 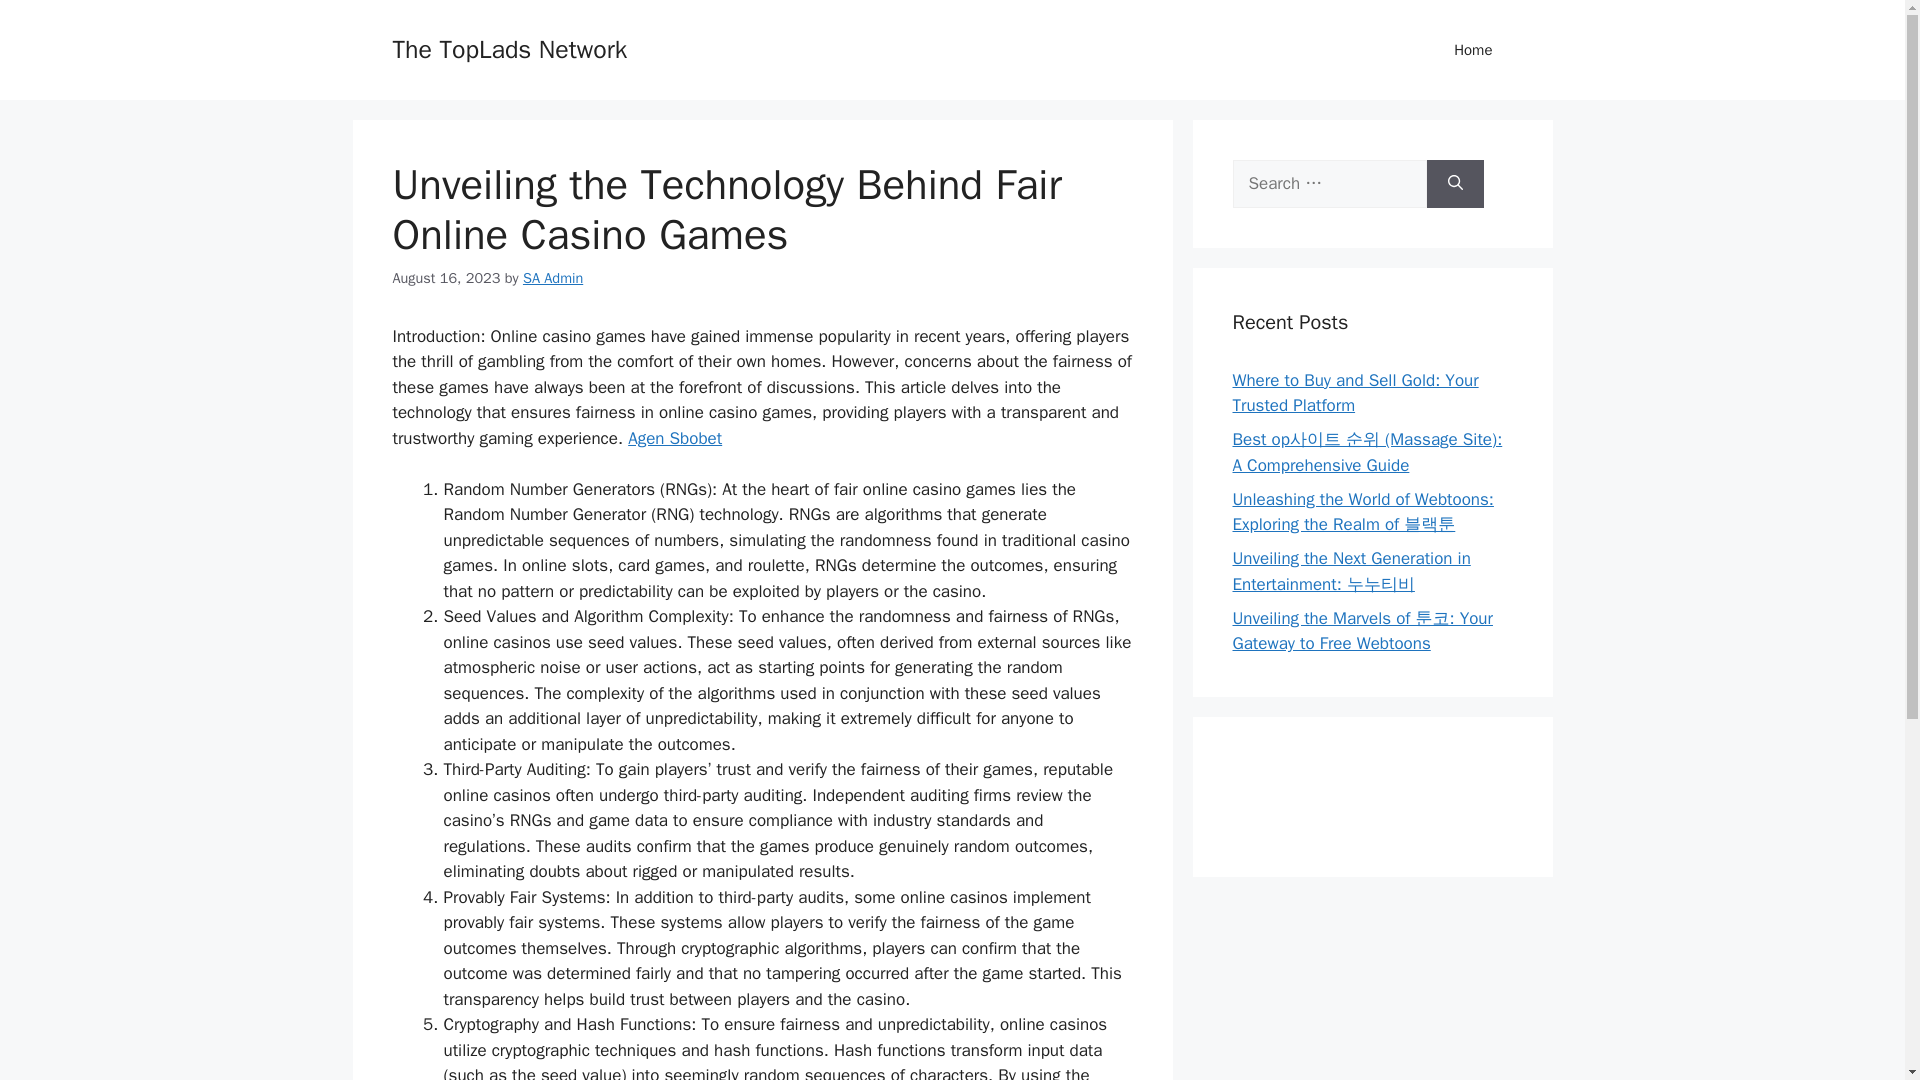 I want to click on Home, so click(x=1473, y=50).